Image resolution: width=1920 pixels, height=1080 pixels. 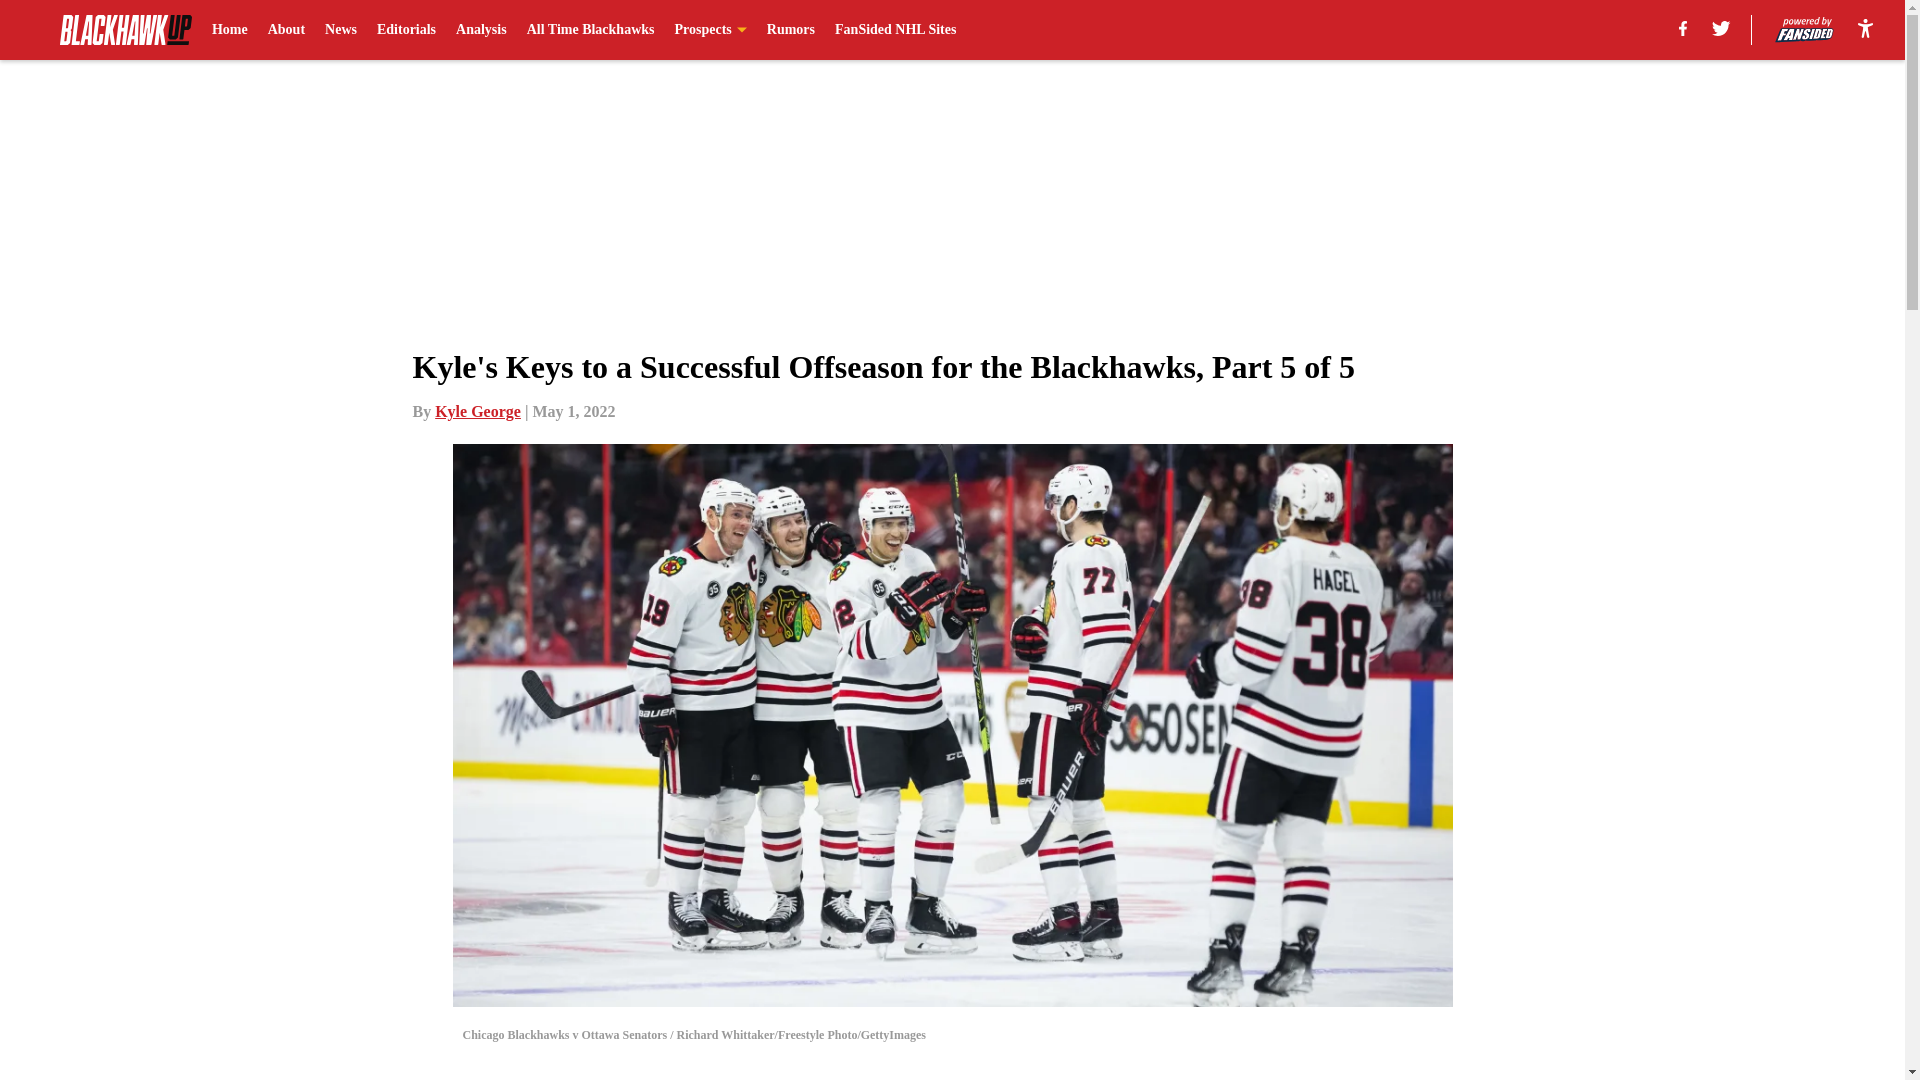 What do you see at coordinates (286, 30) in the screenshot?
I see `About` at bounding box center [286, 30].